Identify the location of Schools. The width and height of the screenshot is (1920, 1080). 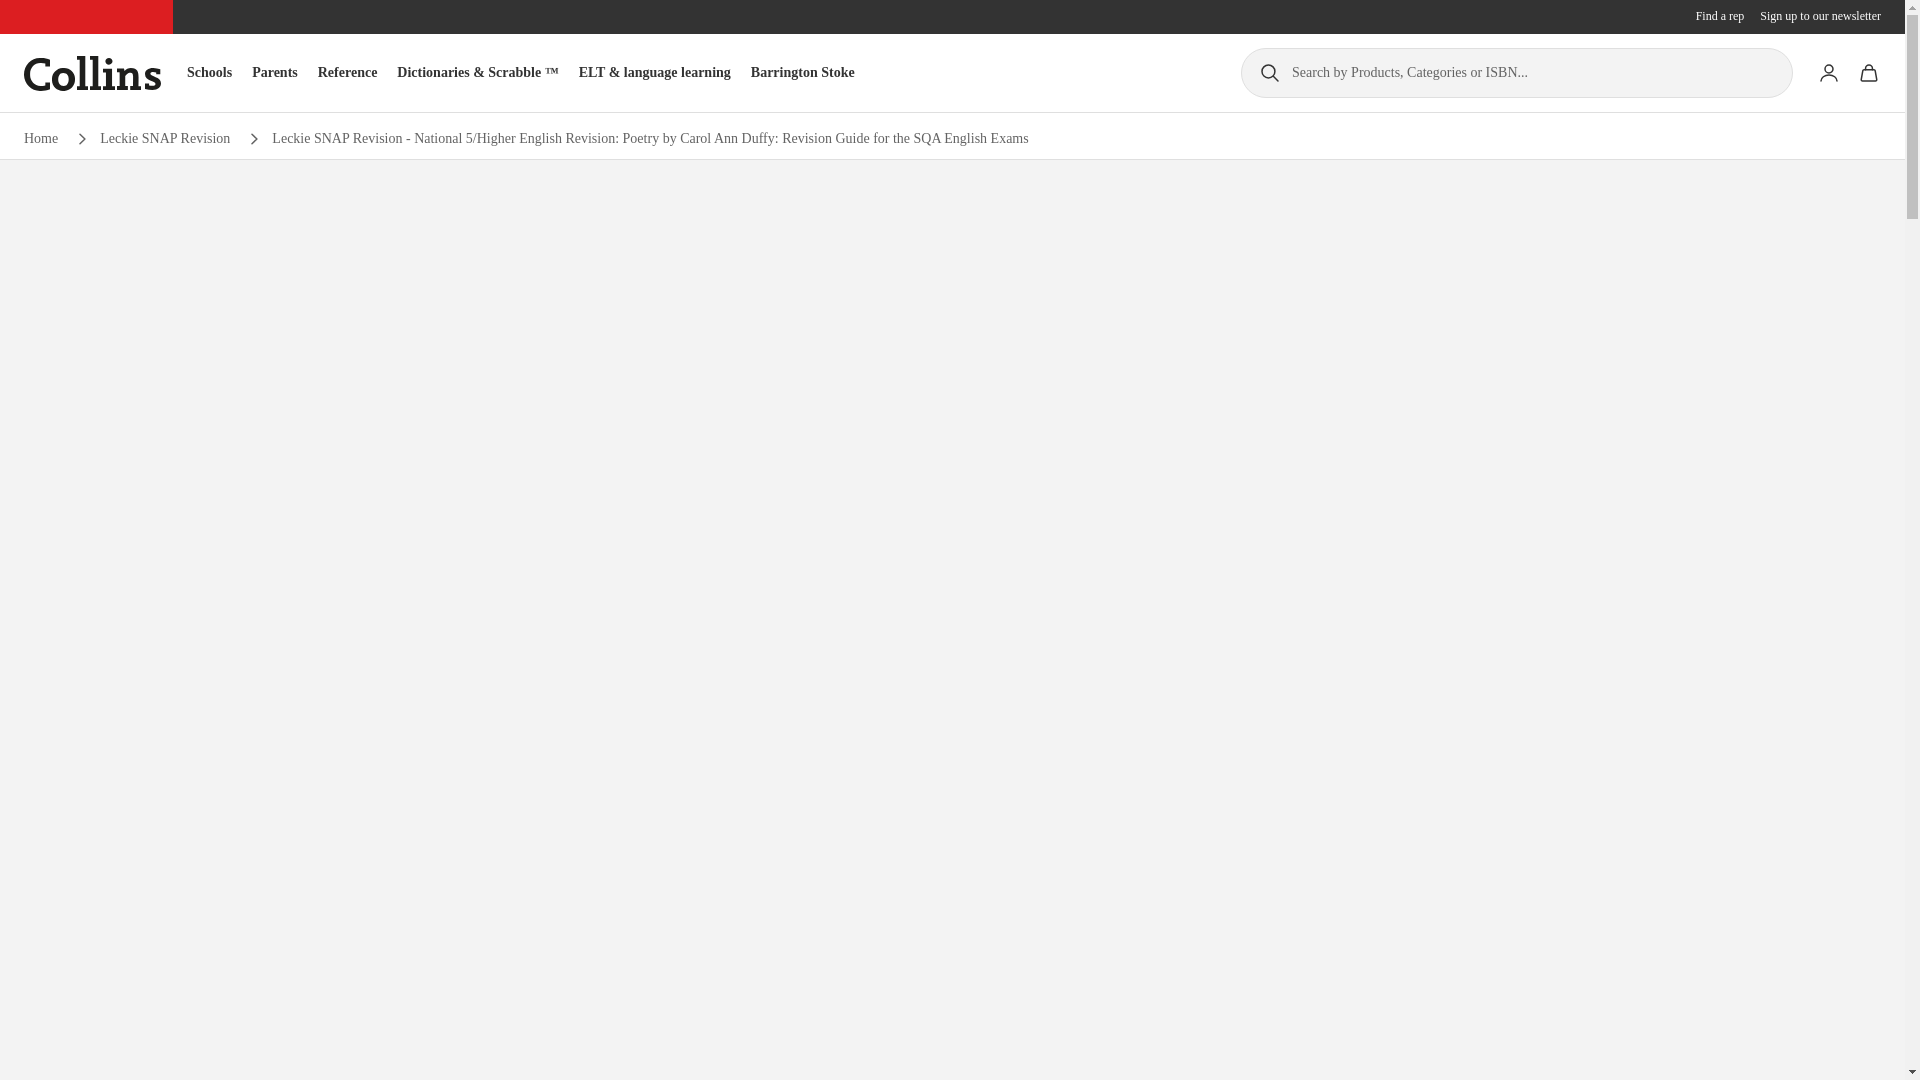
(209, 72).